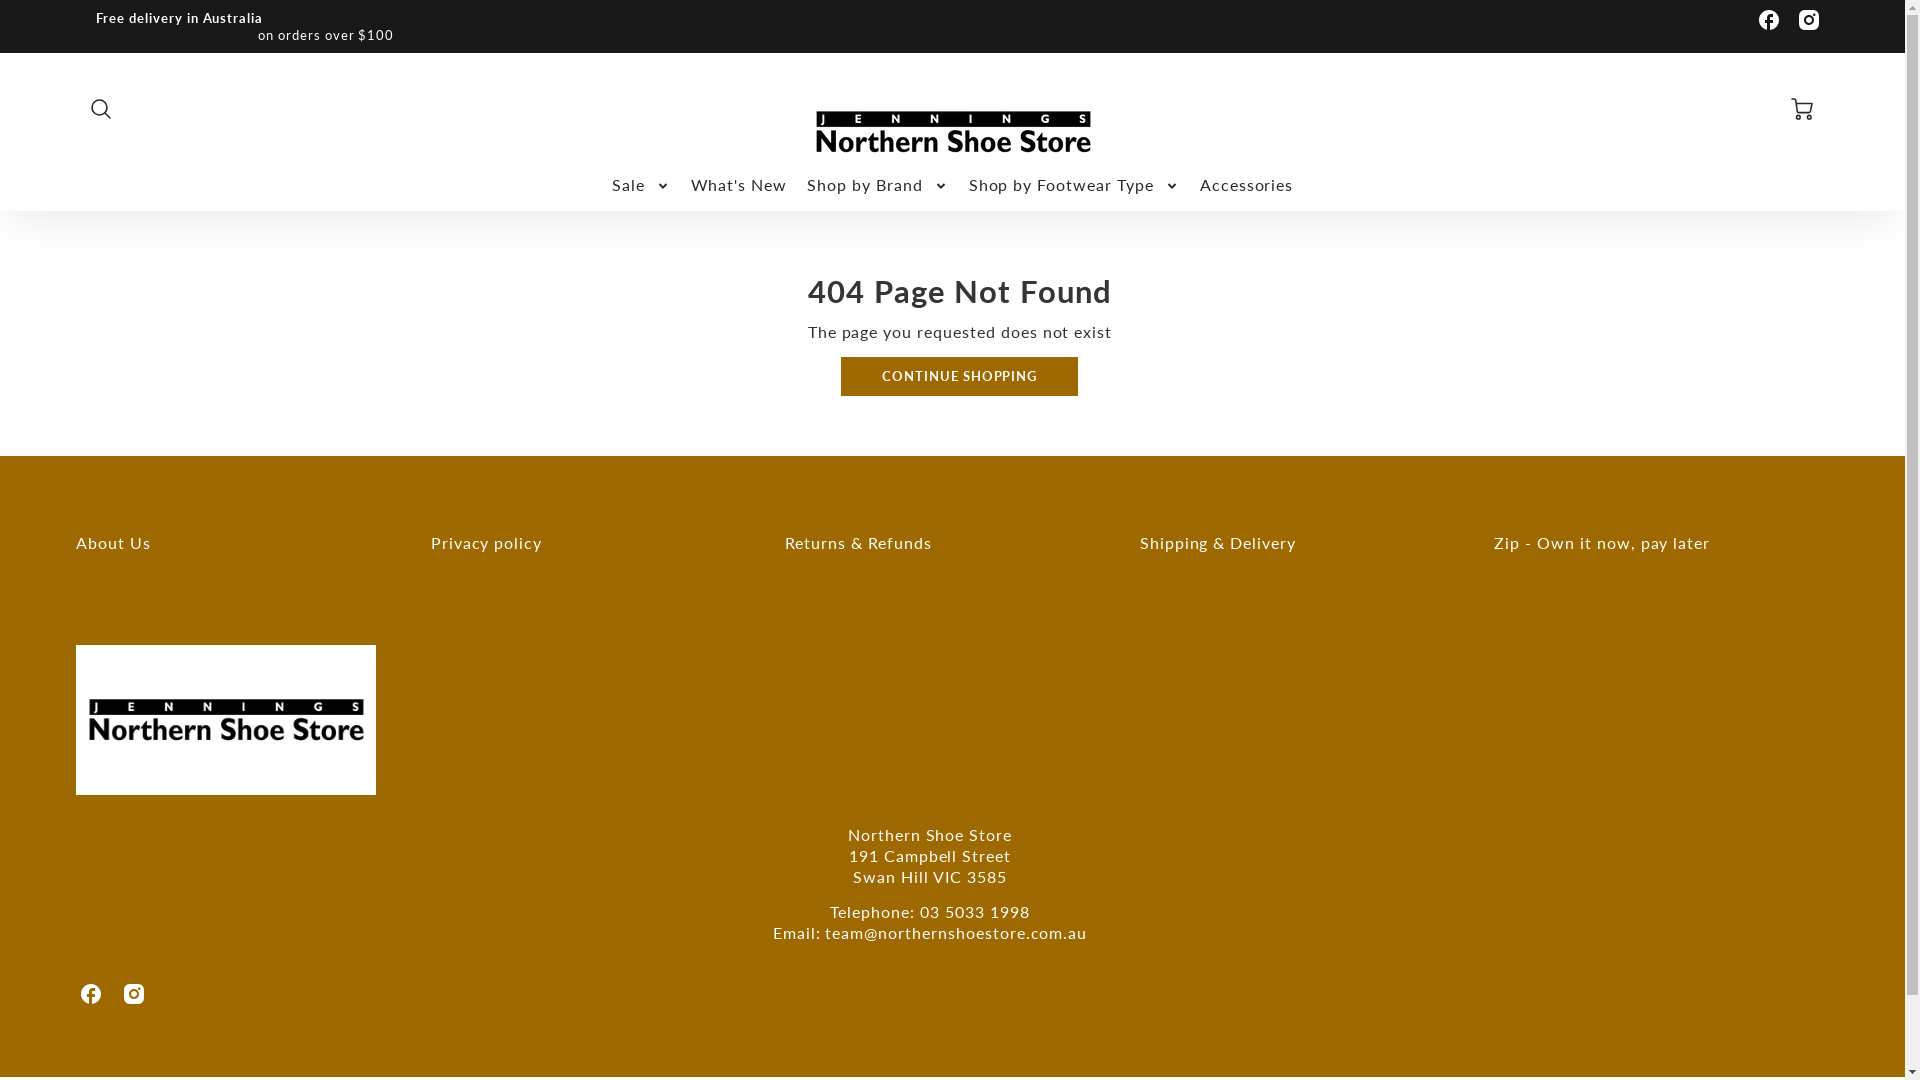 The image size is (1920, 1080). I want to click on Privacy policy, so click(584, 543).